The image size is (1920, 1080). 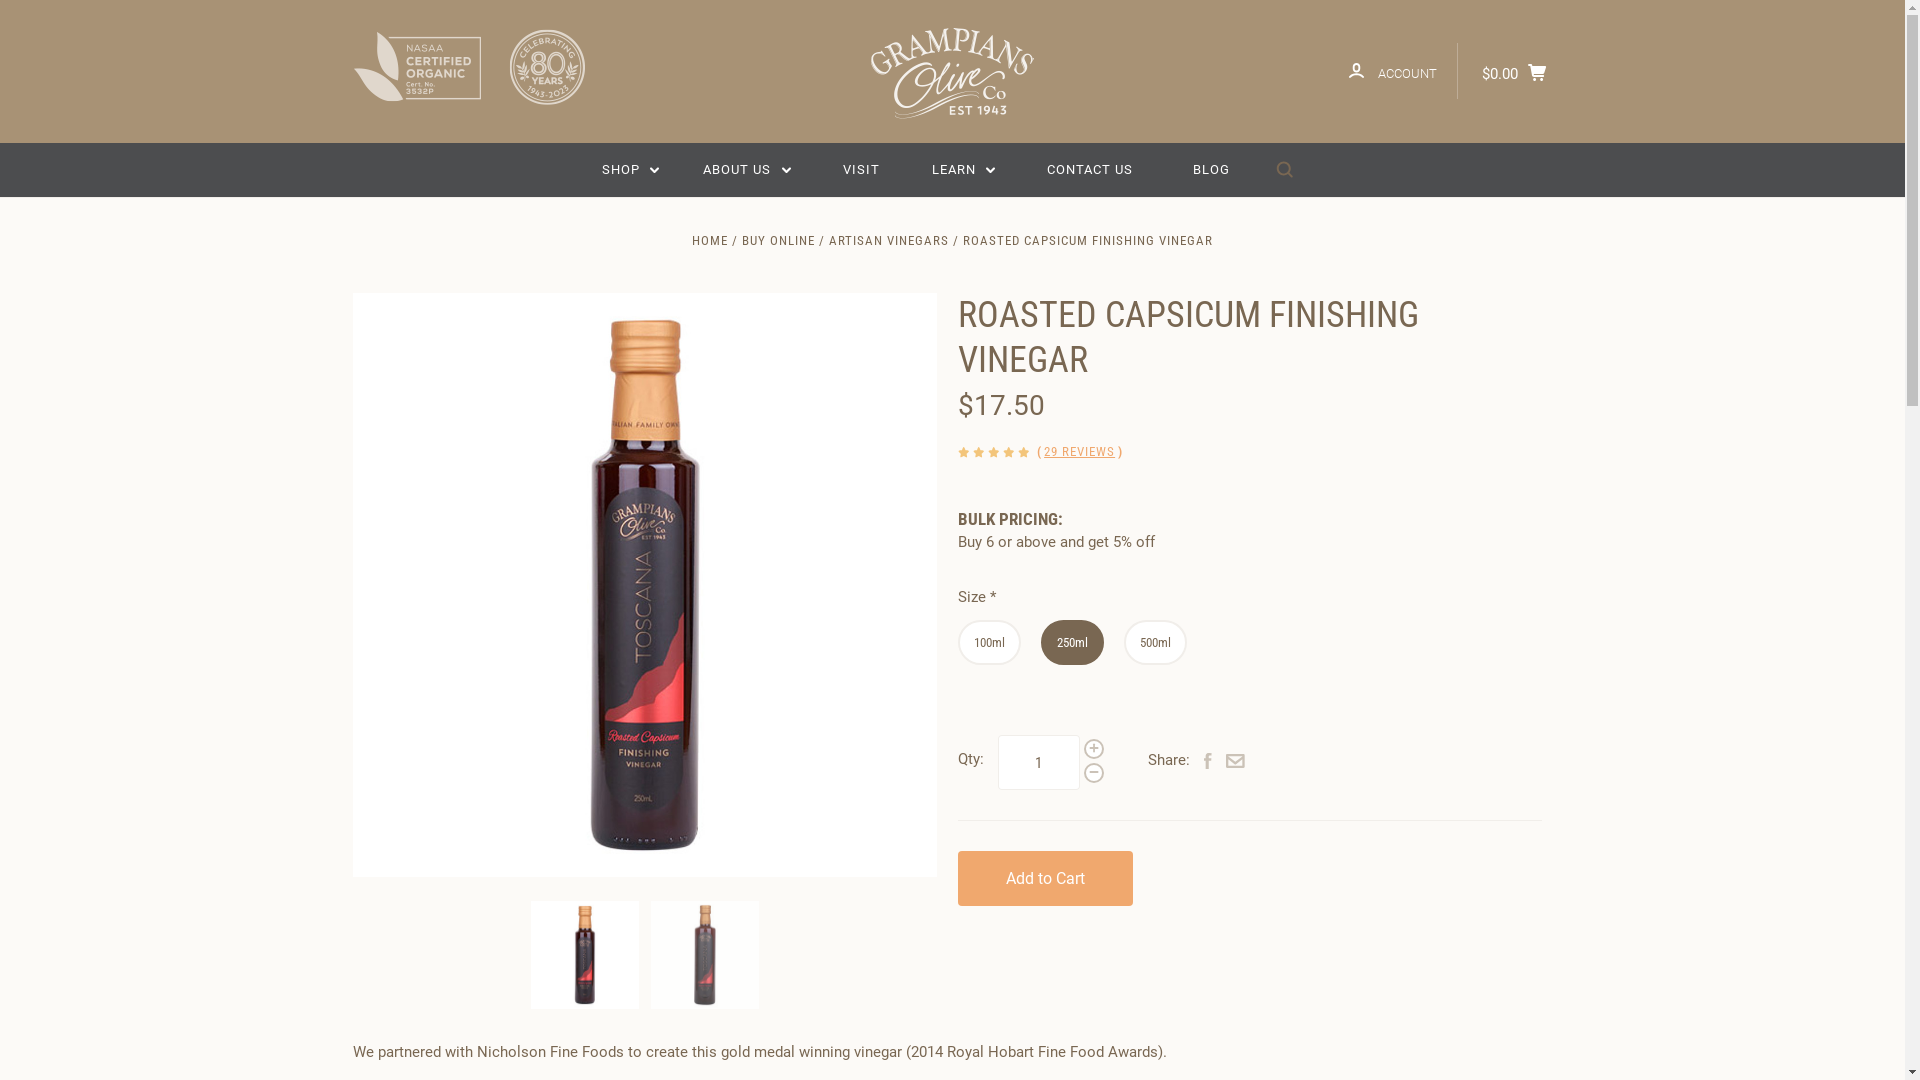 What do you see at coordinates (1080, 452) in the screenshot?
I see `29 REVIEWS` at bounding box center [1080, 452].